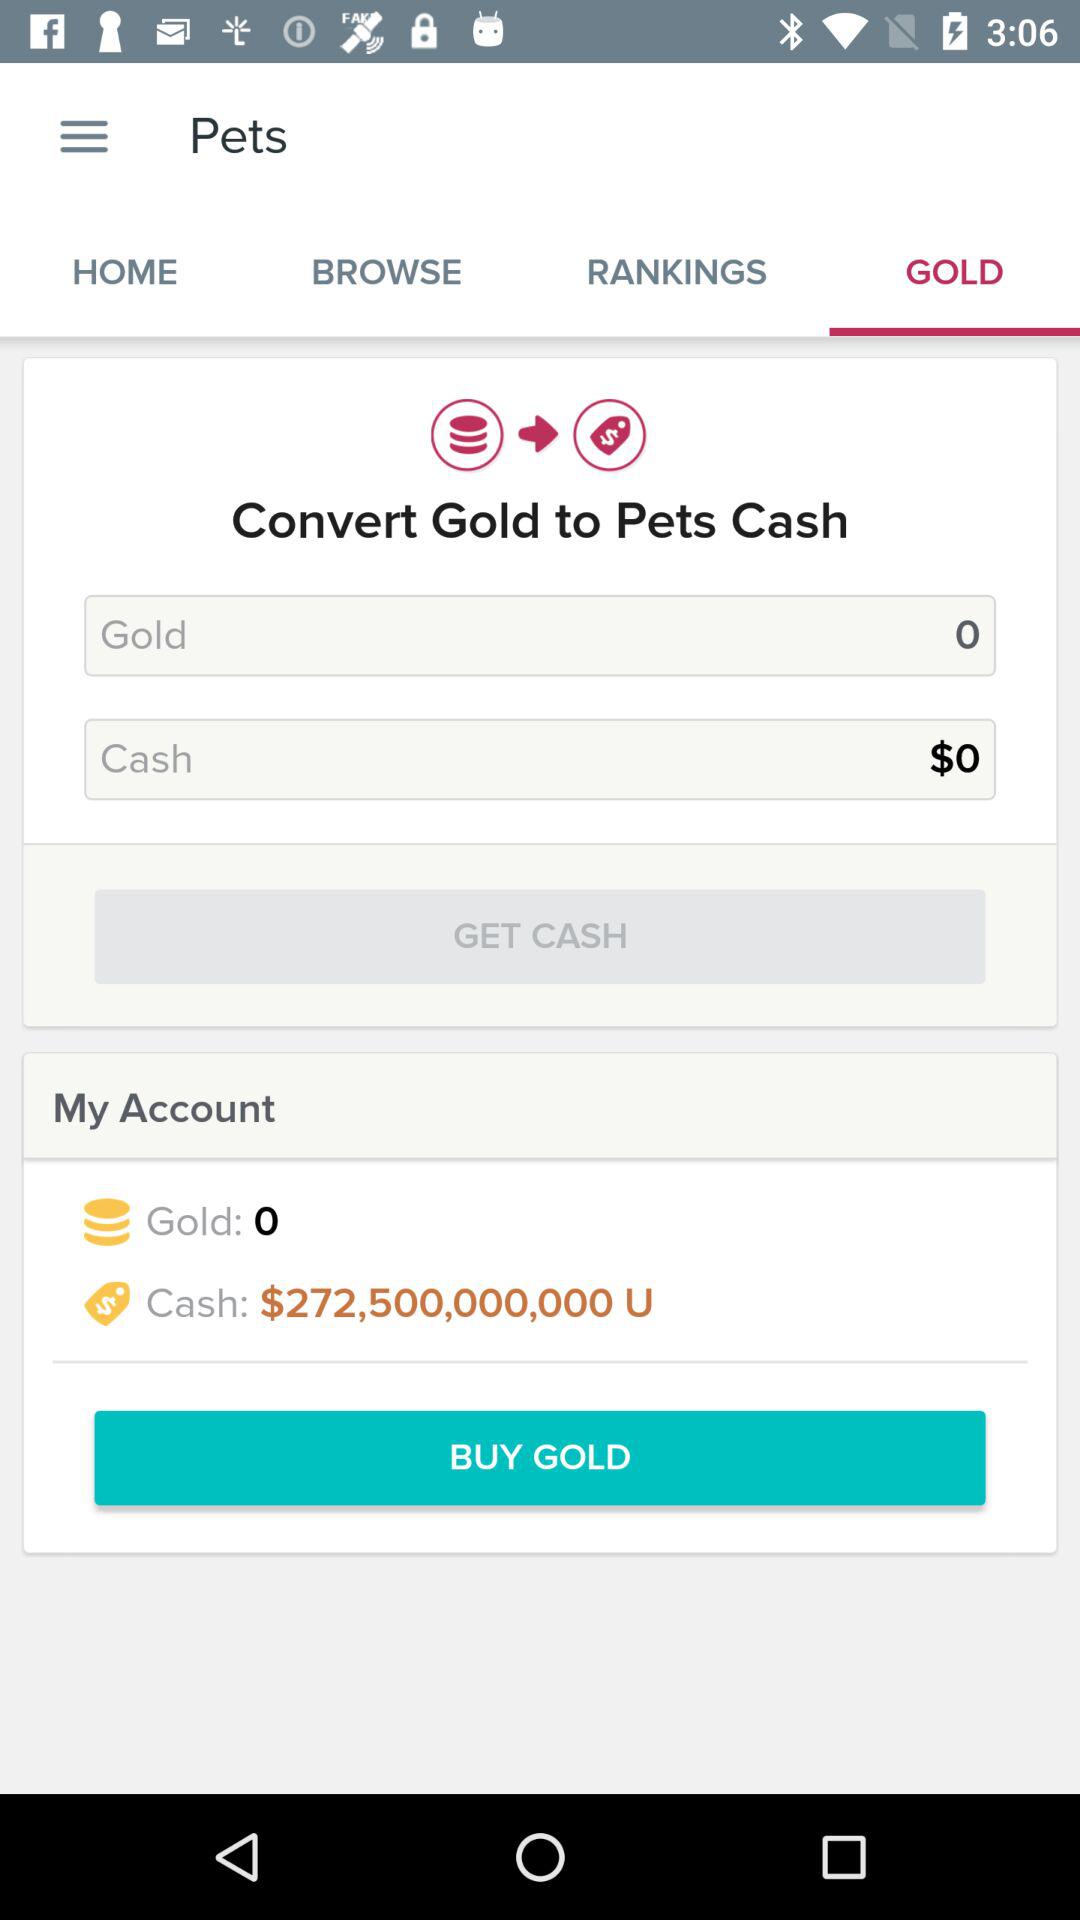 The width and height of the screenshot is (1080, 1920). What do you see at coordinates (540, 936) in the screenshot?
I see `open icon above the my account item` at bounding box center [540, 936].